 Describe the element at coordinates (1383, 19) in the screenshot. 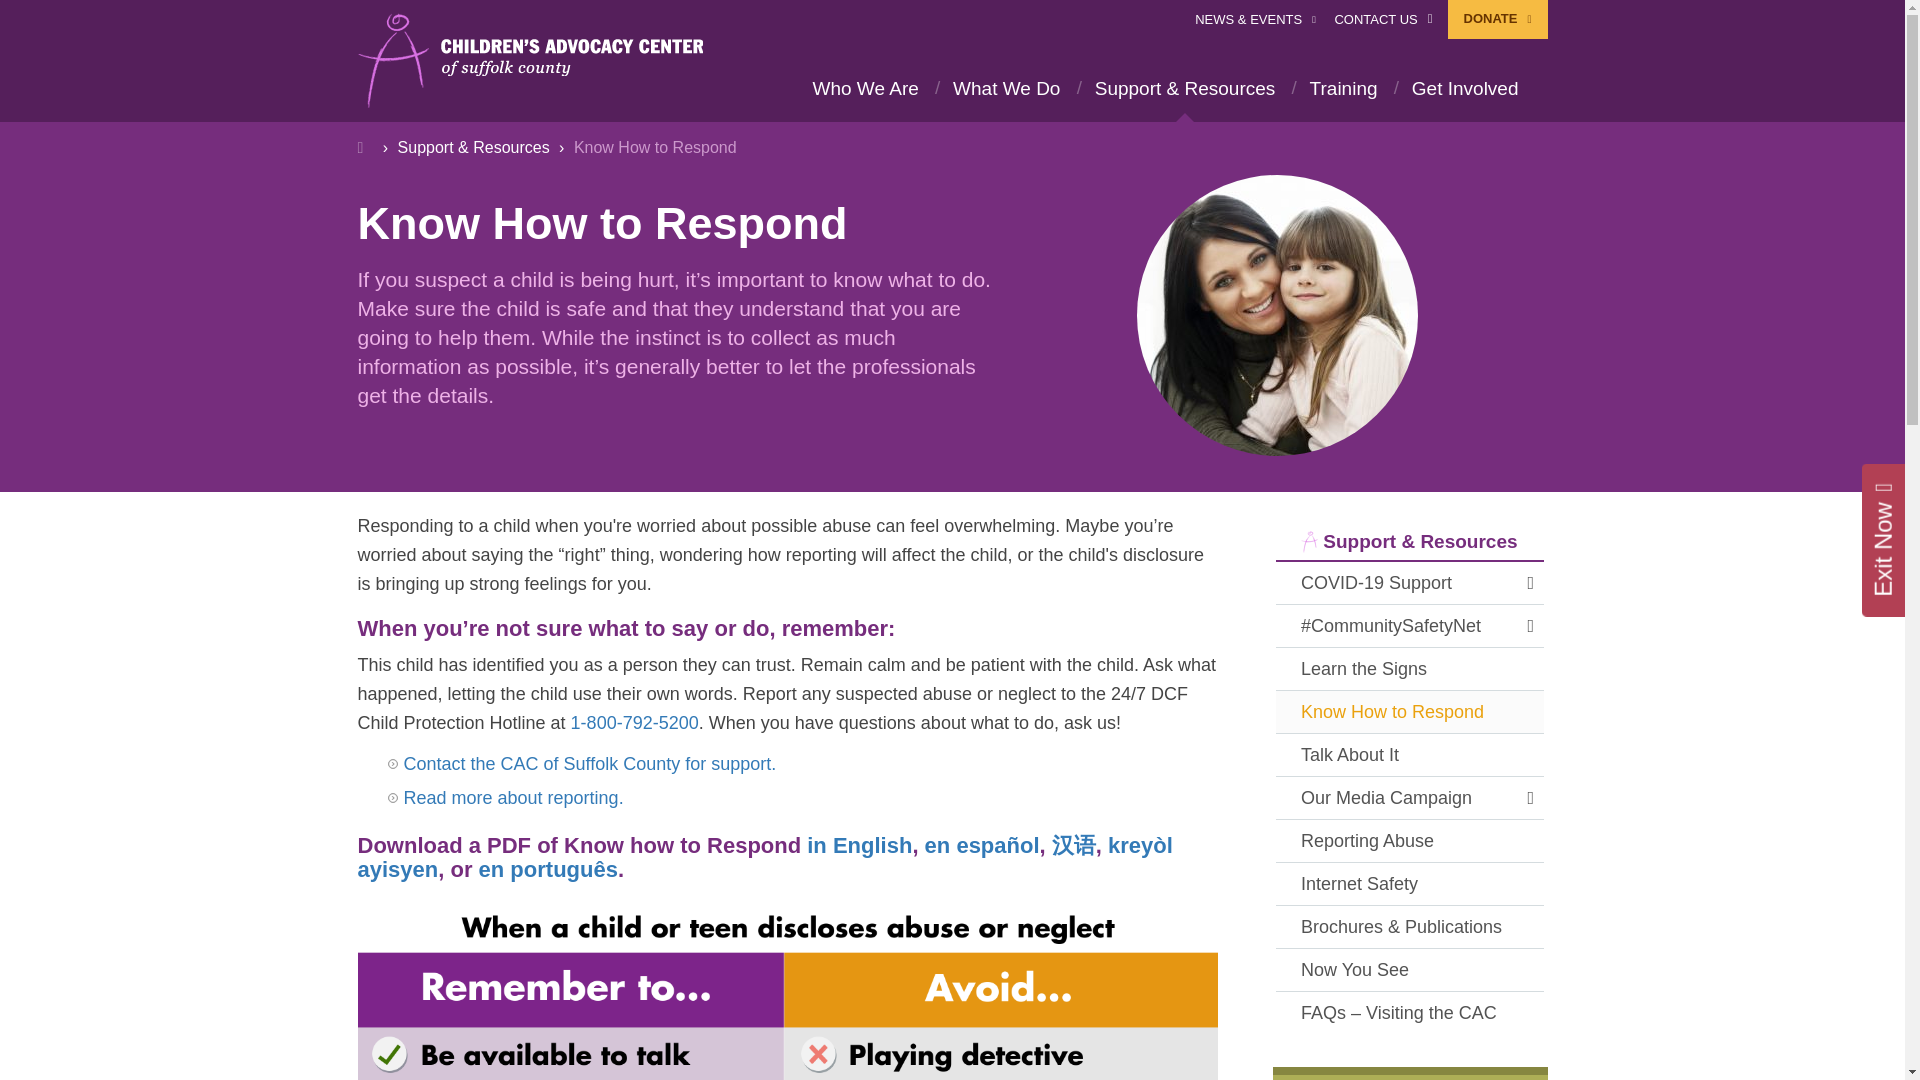

I see `CONTACT US` at that location.